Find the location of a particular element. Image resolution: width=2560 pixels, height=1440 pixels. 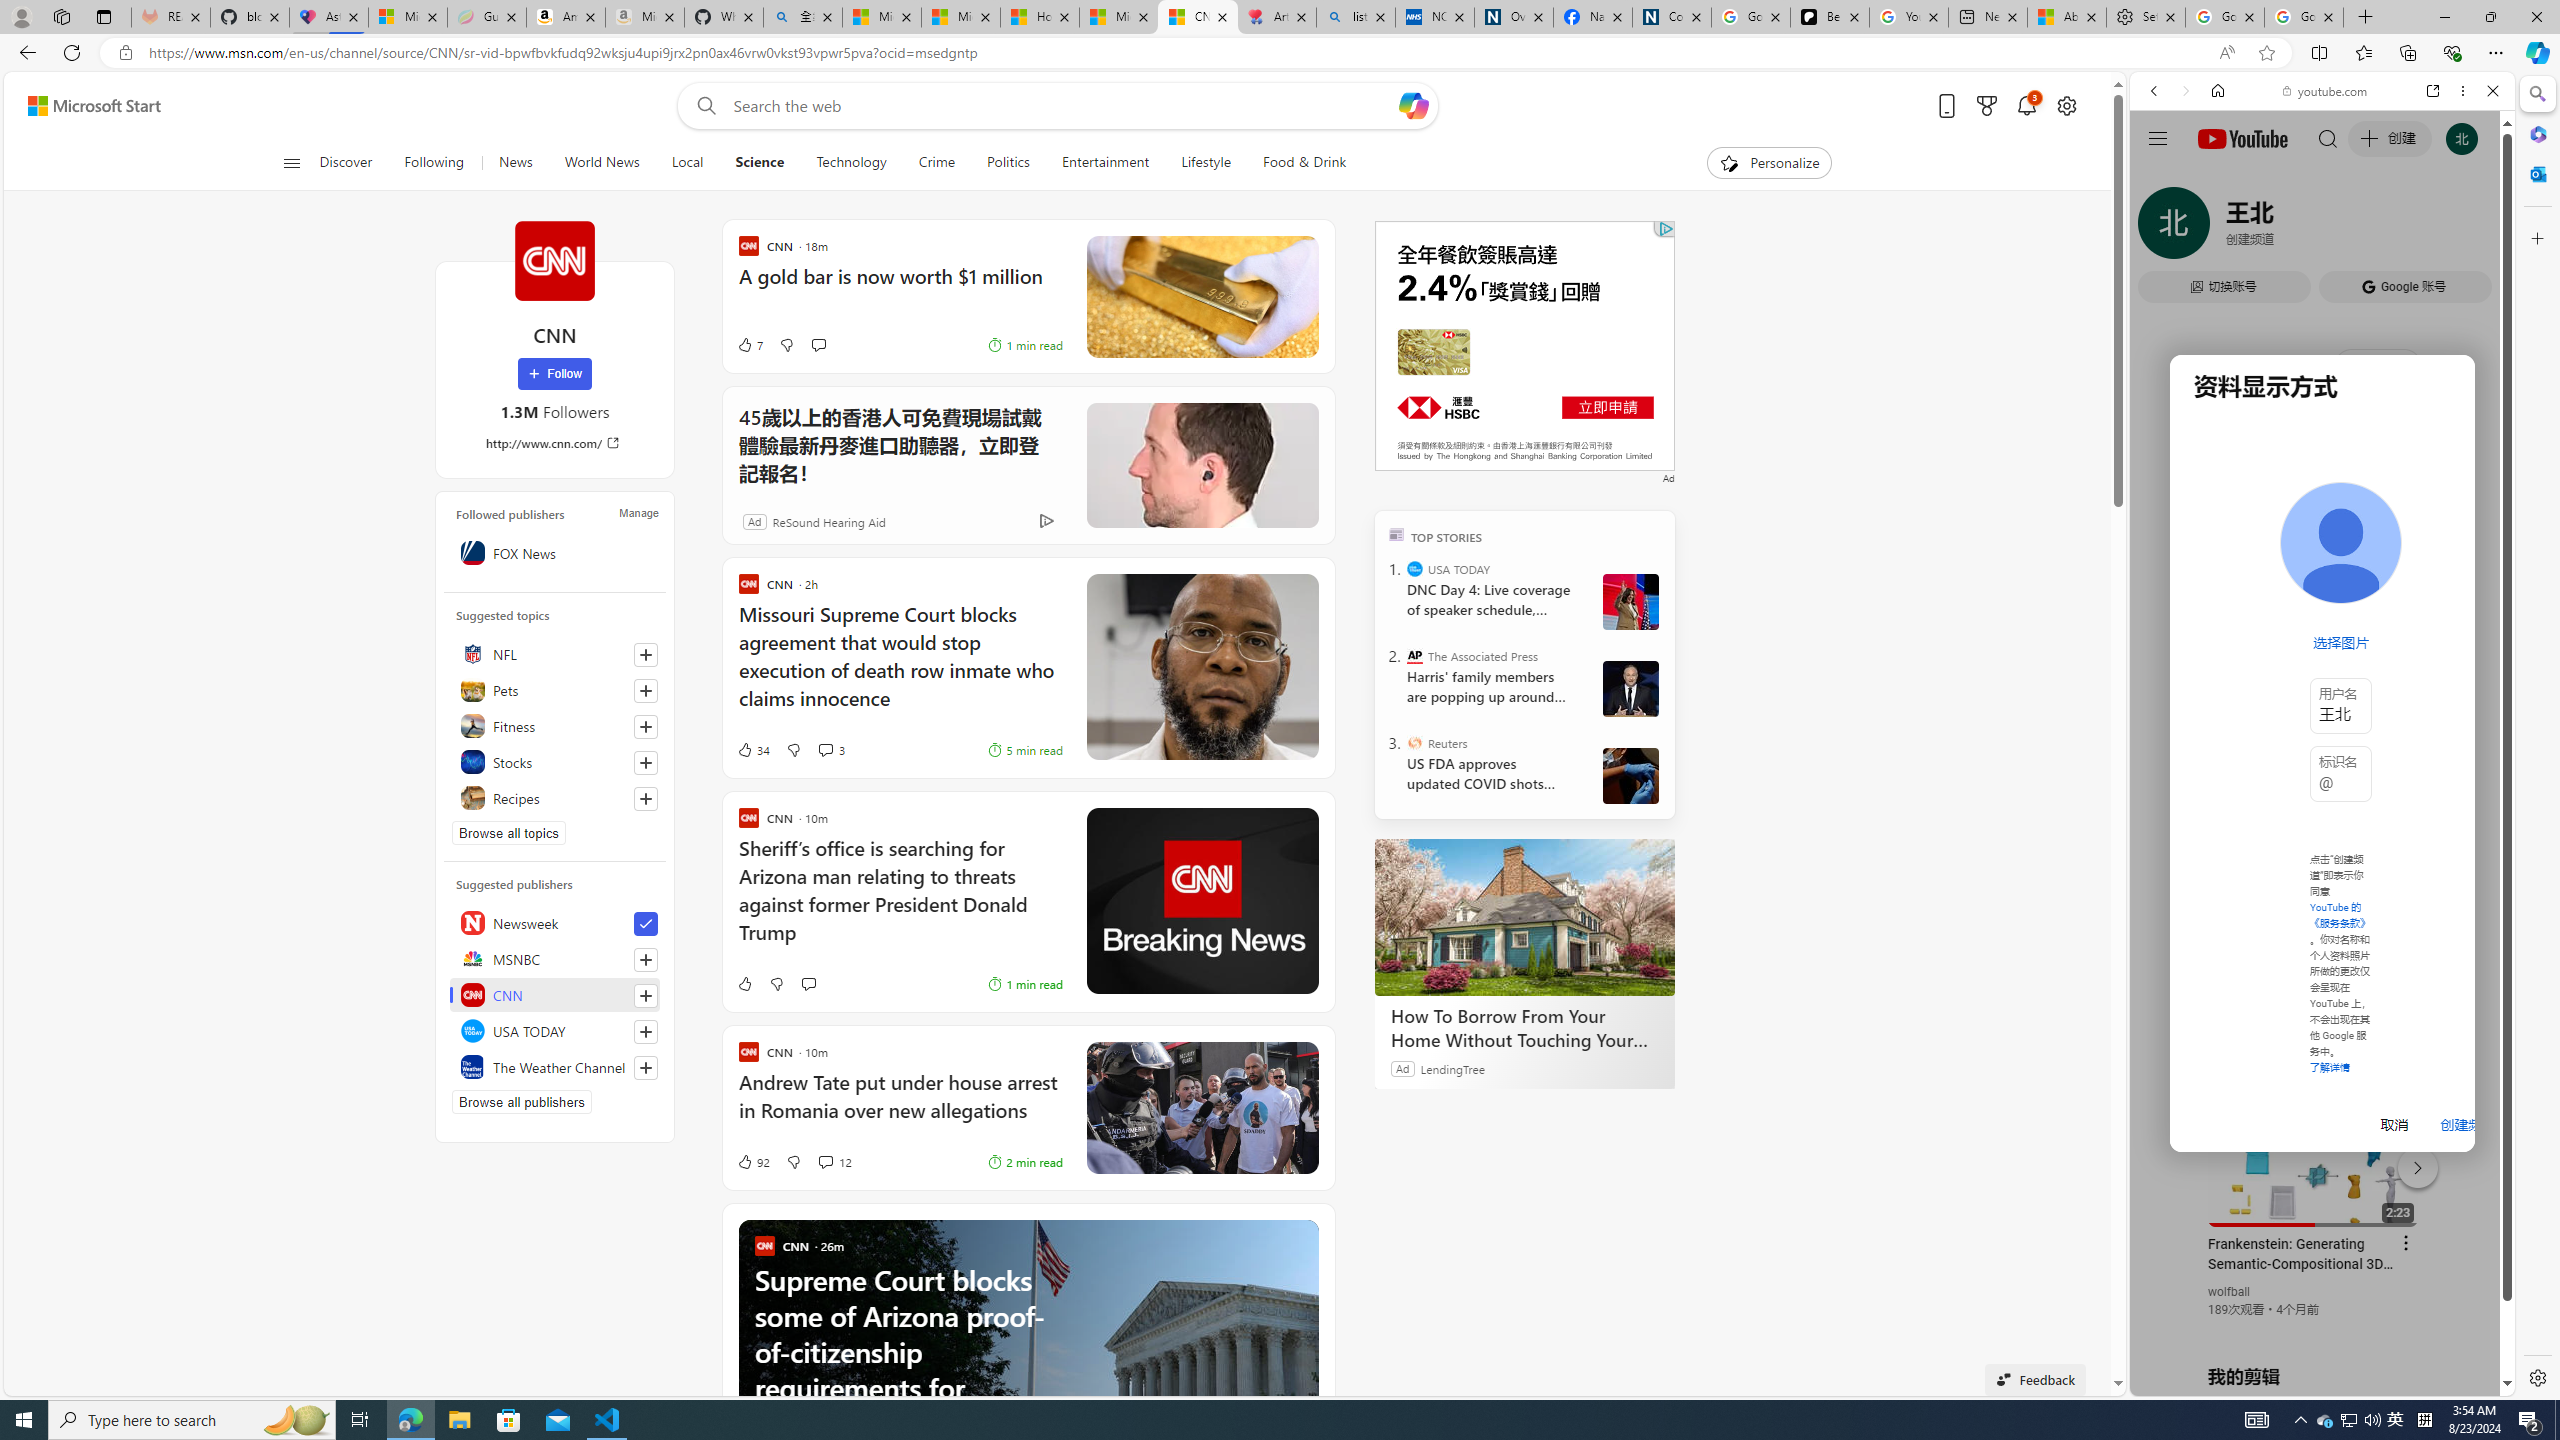

Search the web is located at coordinates (2332, 138).